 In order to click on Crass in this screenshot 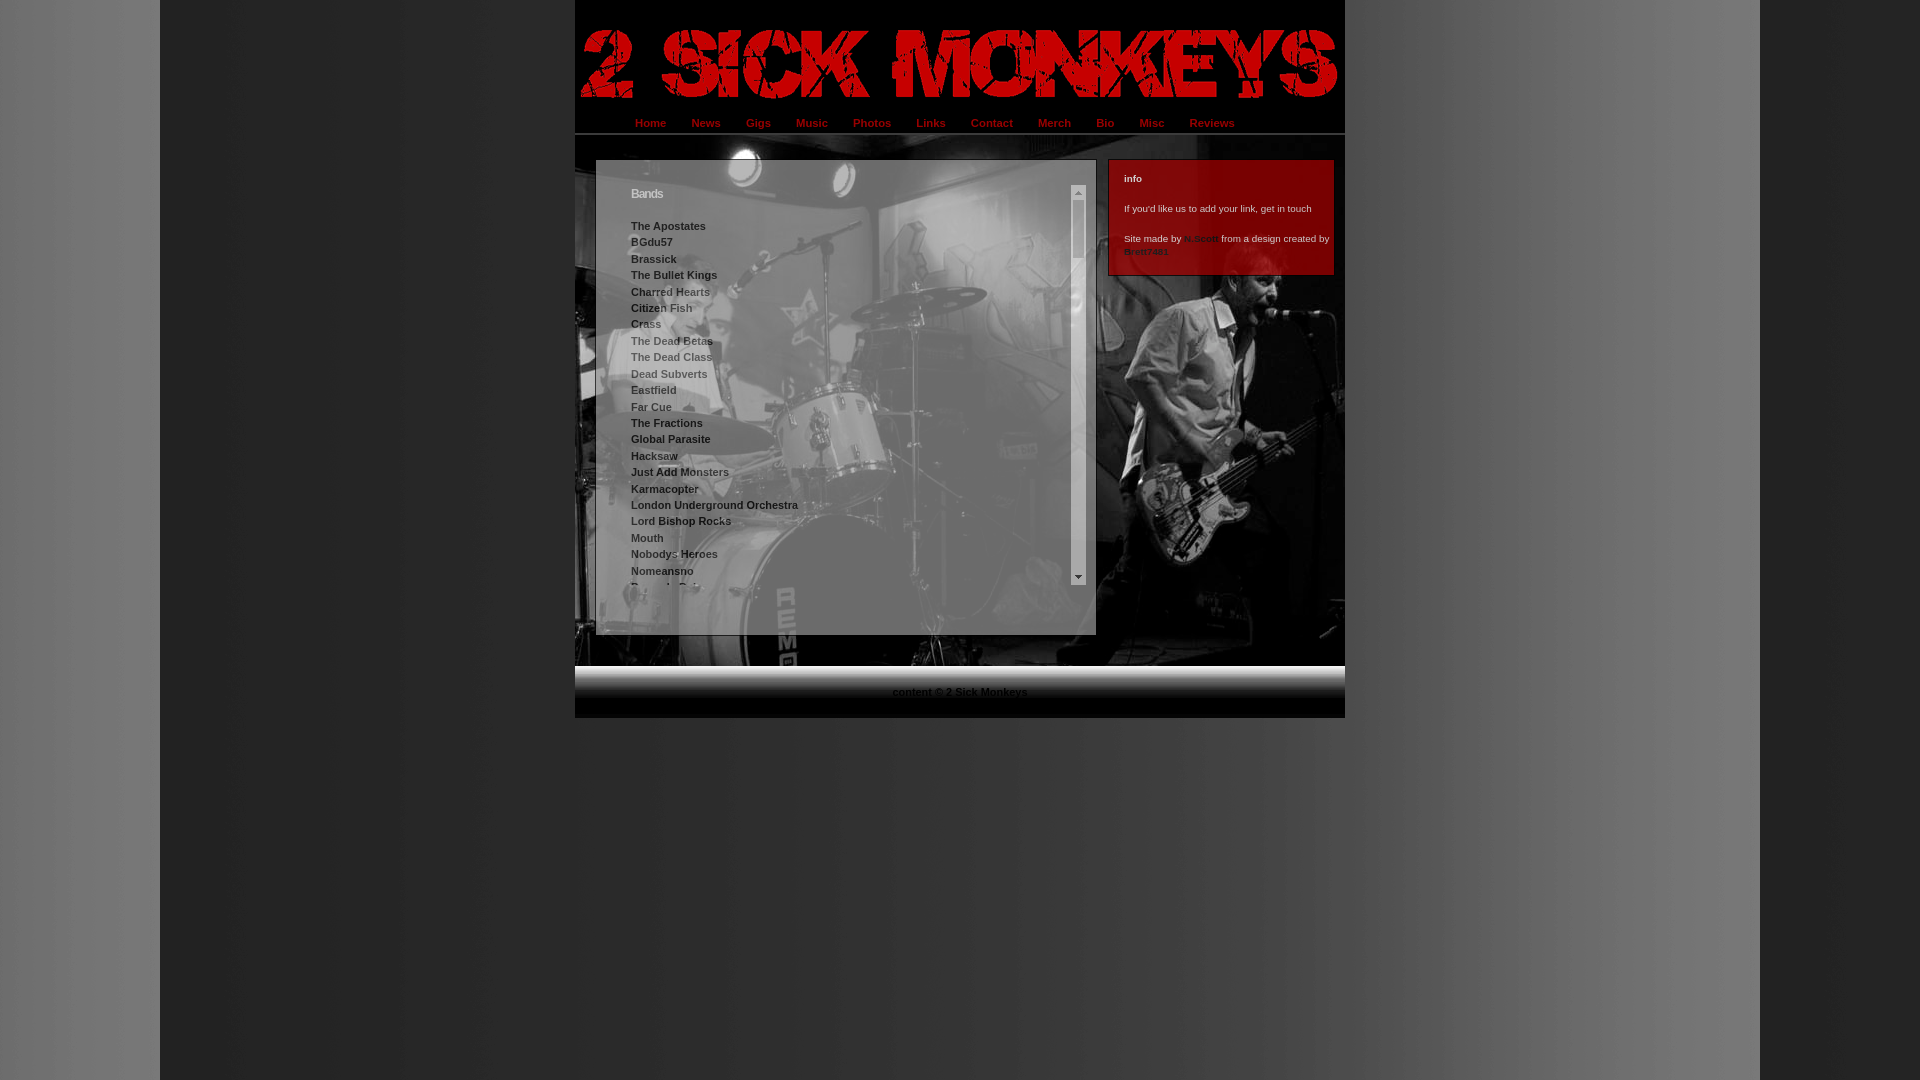, I will do `click(646, 324)`.